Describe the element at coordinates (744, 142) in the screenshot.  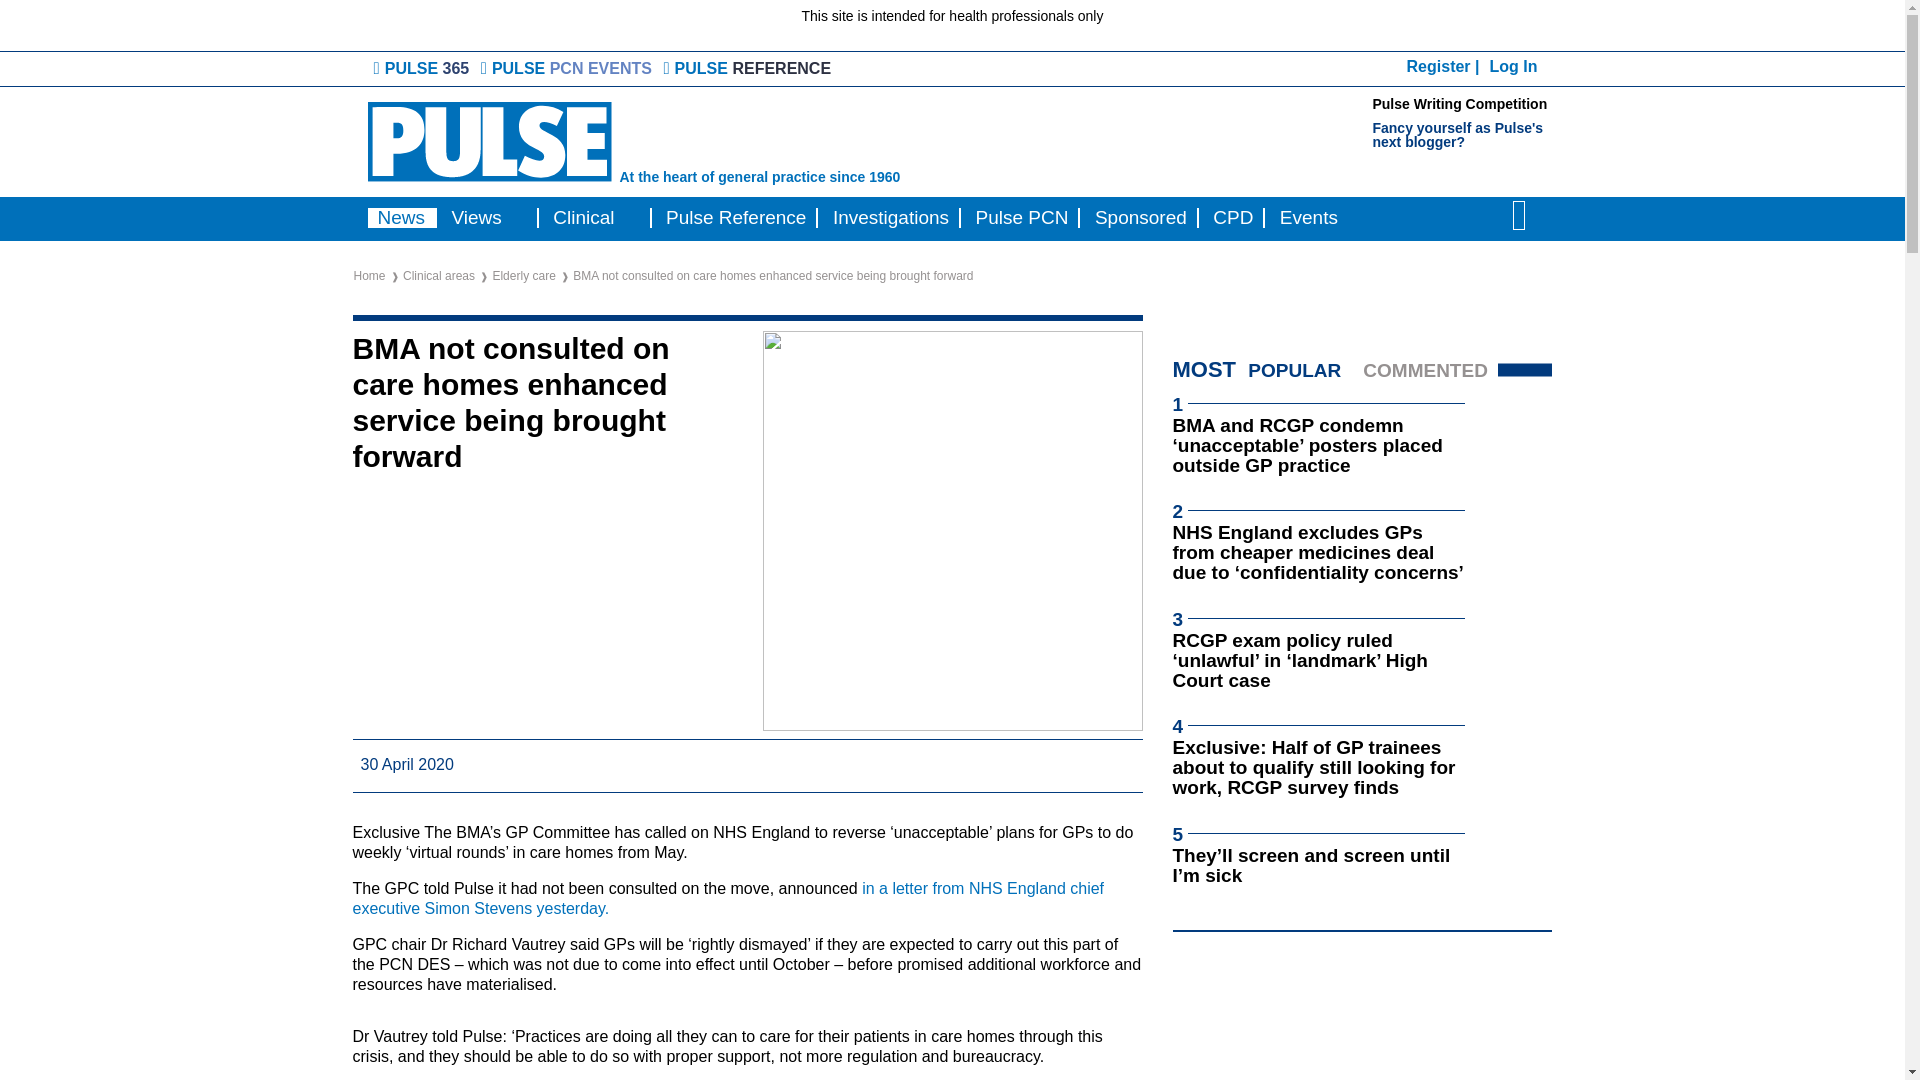
I see `At the heart of general practice since 1960` at that location.